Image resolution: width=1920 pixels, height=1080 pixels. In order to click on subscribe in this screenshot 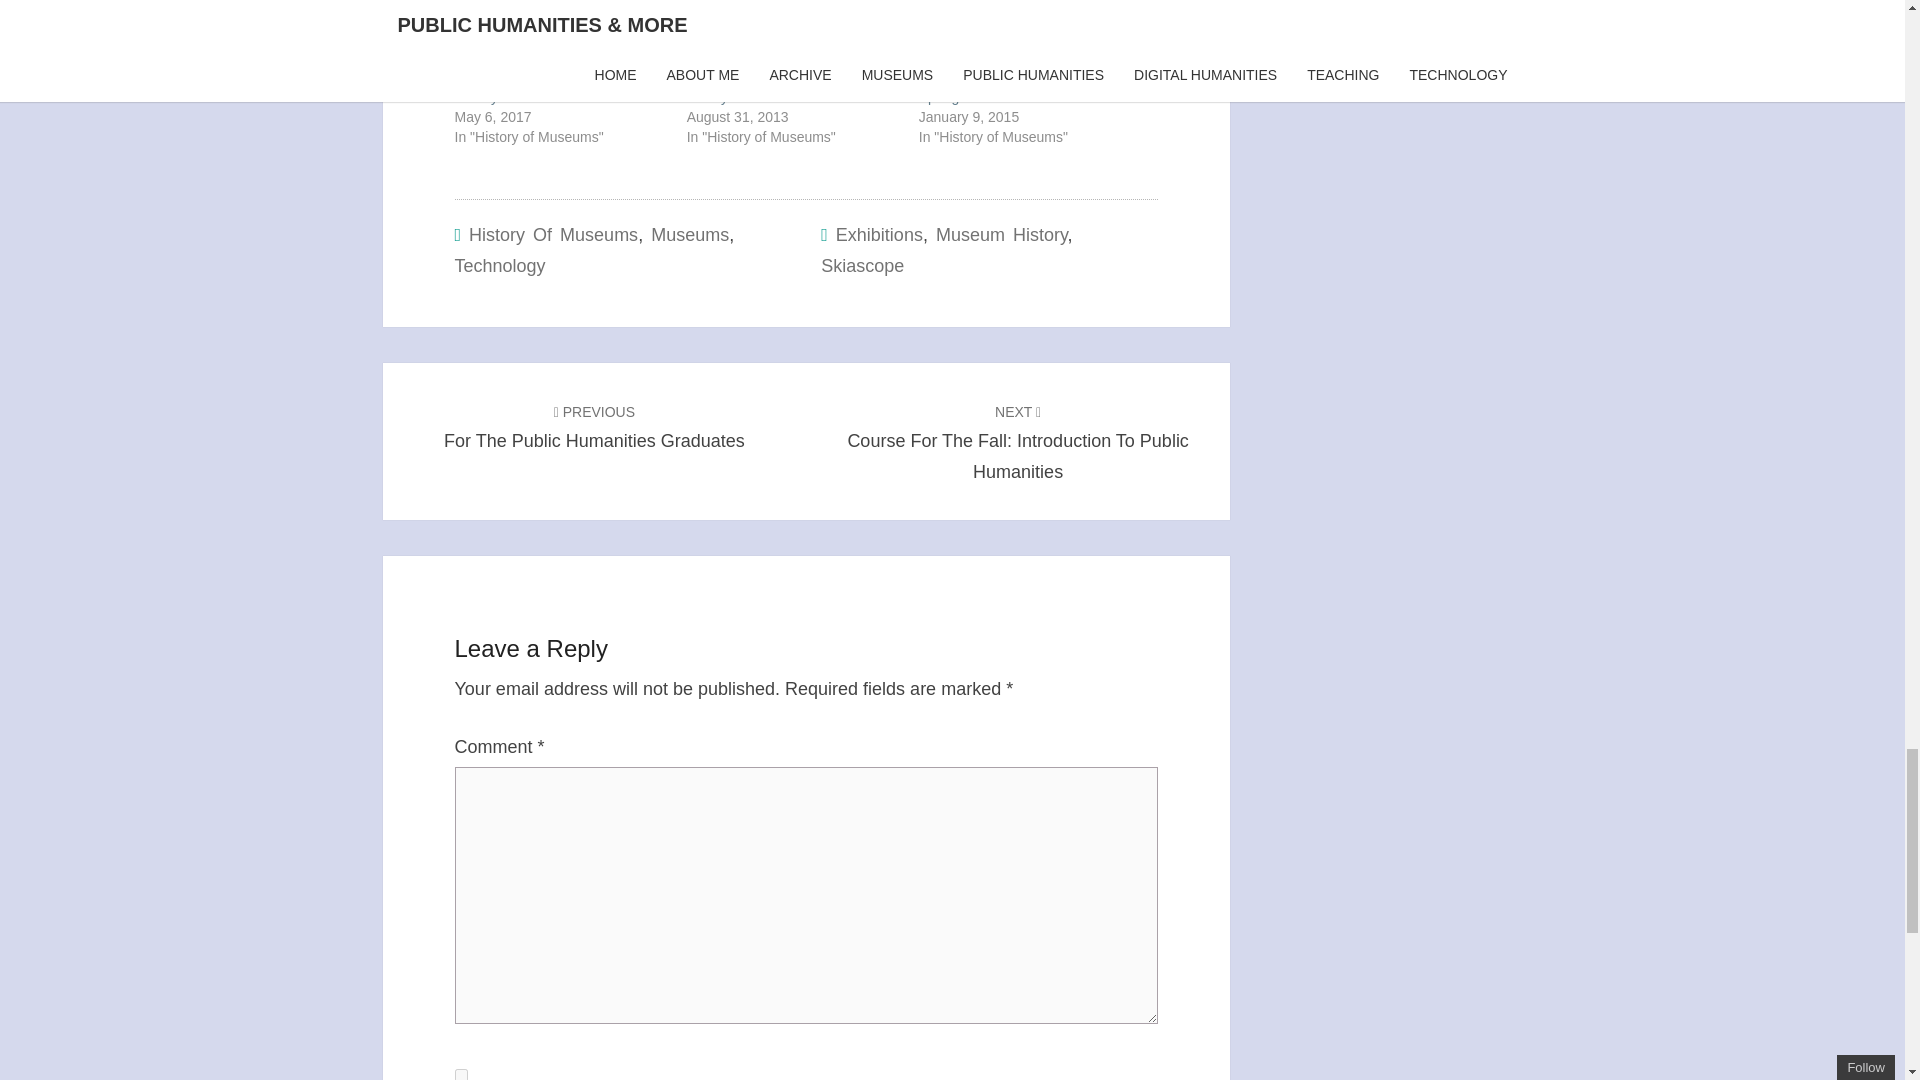, I will do `click(862, 266)`.